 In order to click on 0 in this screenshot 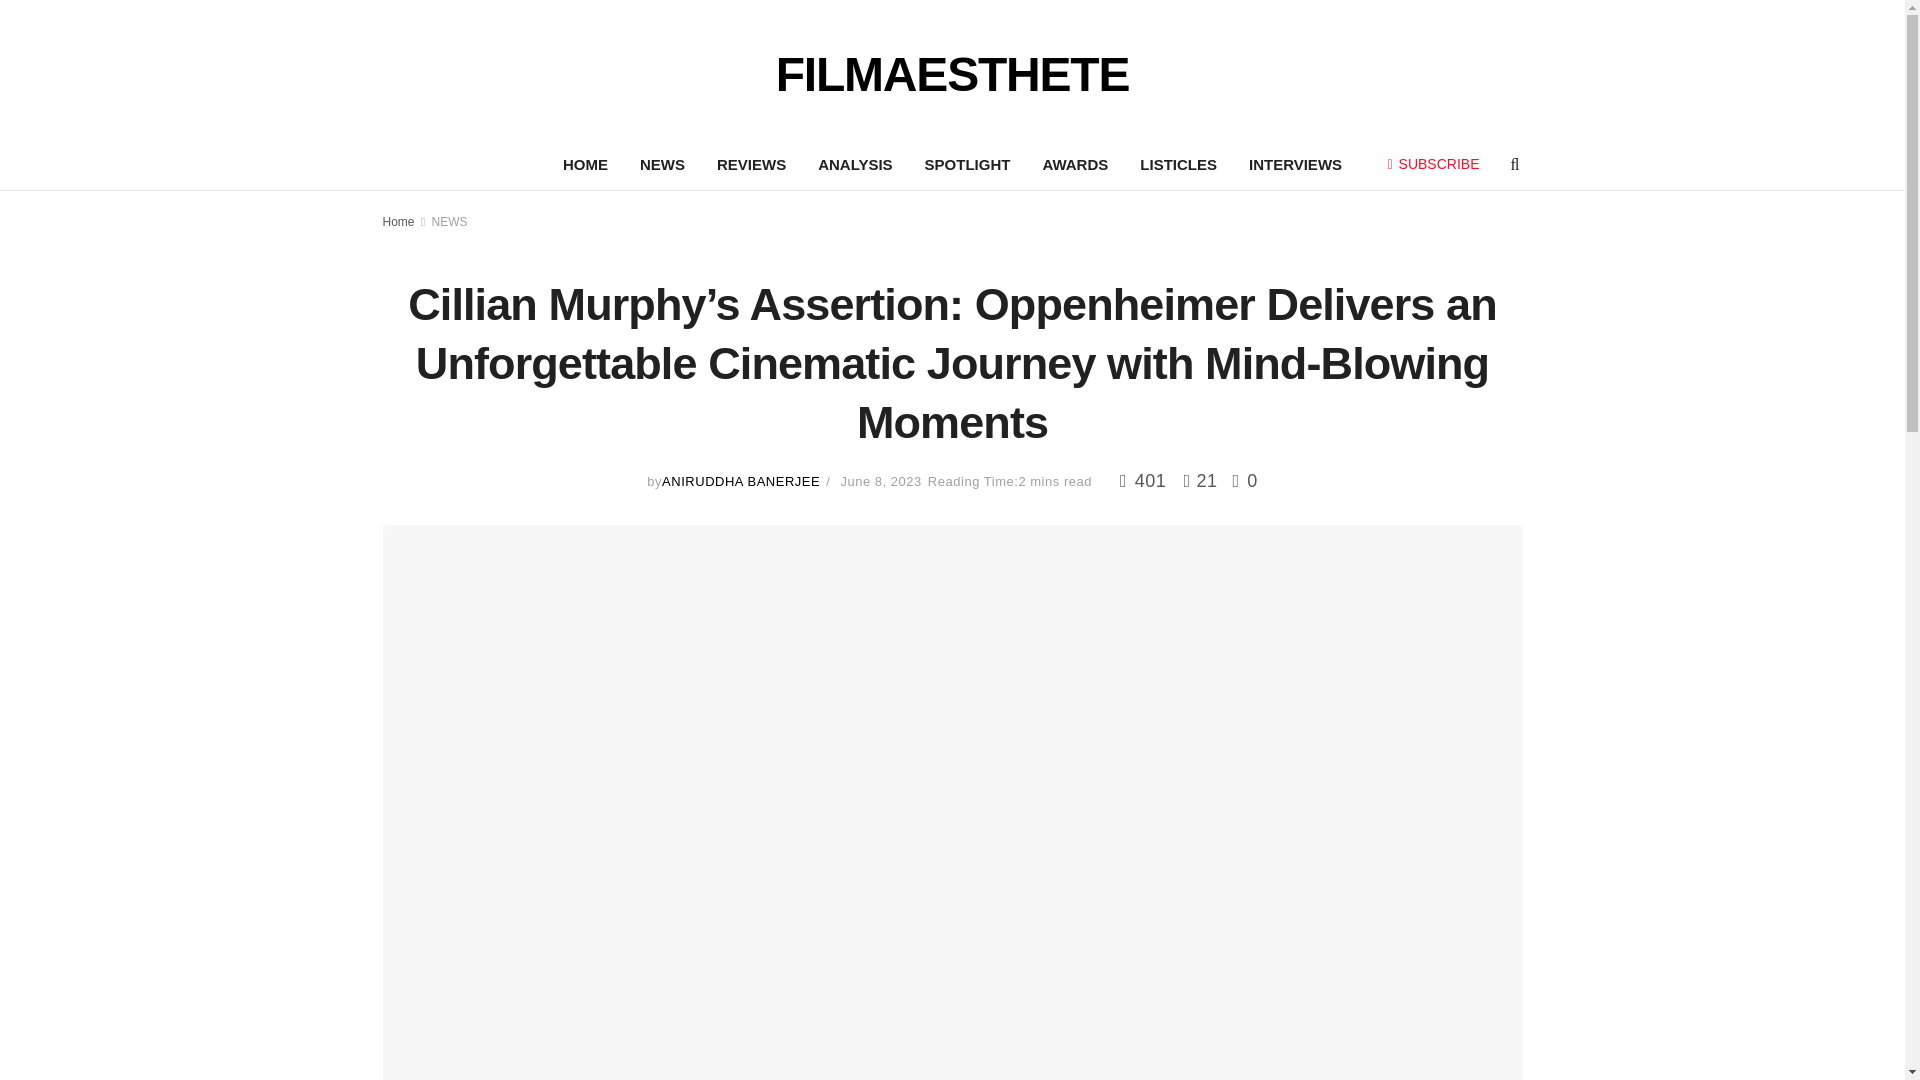, I will do `click(1244, 480)`.